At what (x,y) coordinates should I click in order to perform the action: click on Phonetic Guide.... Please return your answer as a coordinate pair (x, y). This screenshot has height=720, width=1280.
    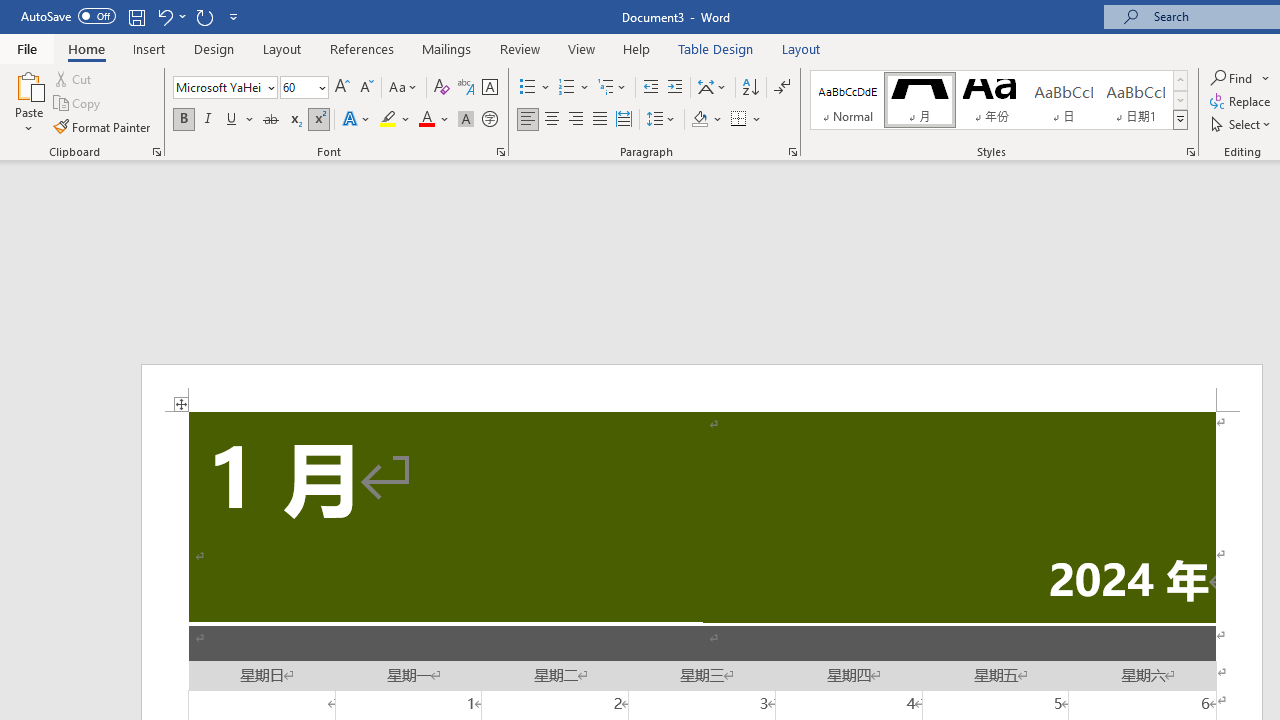
    Looking at the image, I should click on (466, 88).